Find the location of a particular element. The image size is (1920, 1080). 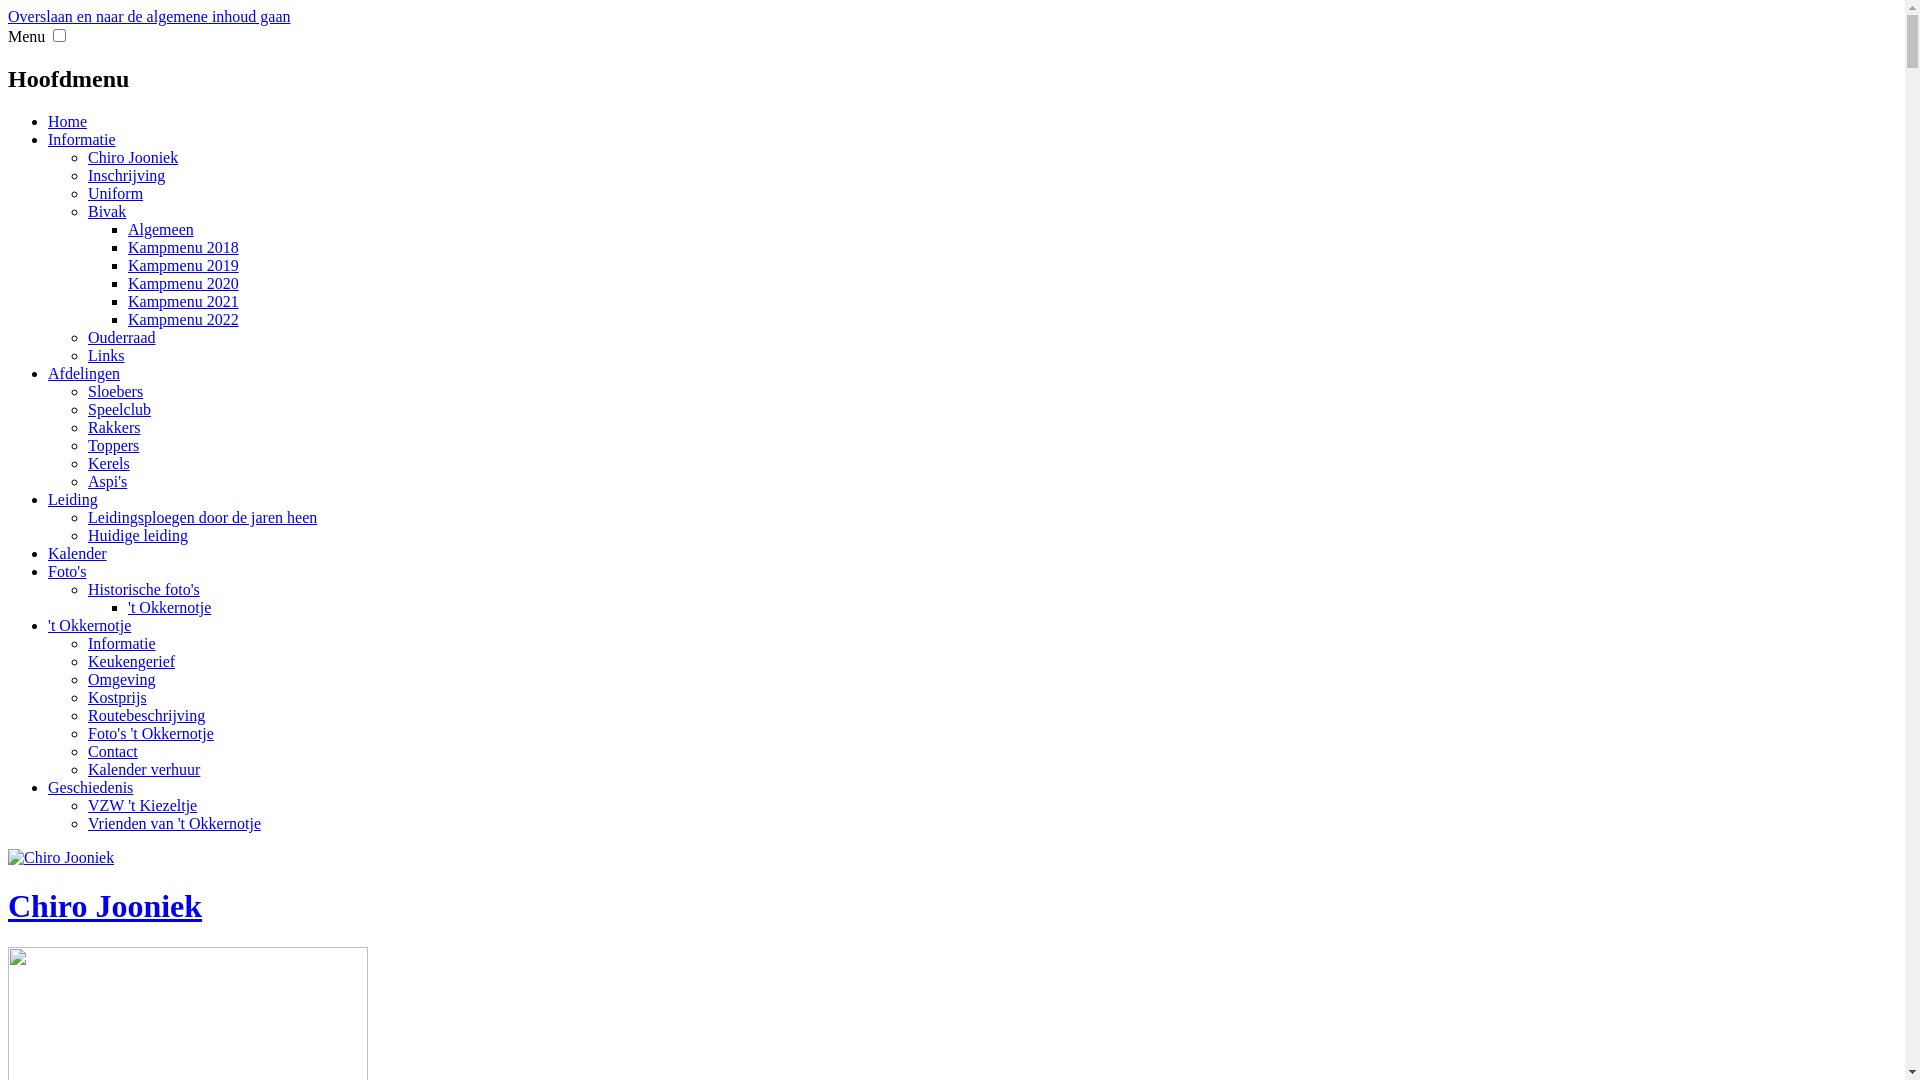

Rakkers is located at coordinates (114, 428).